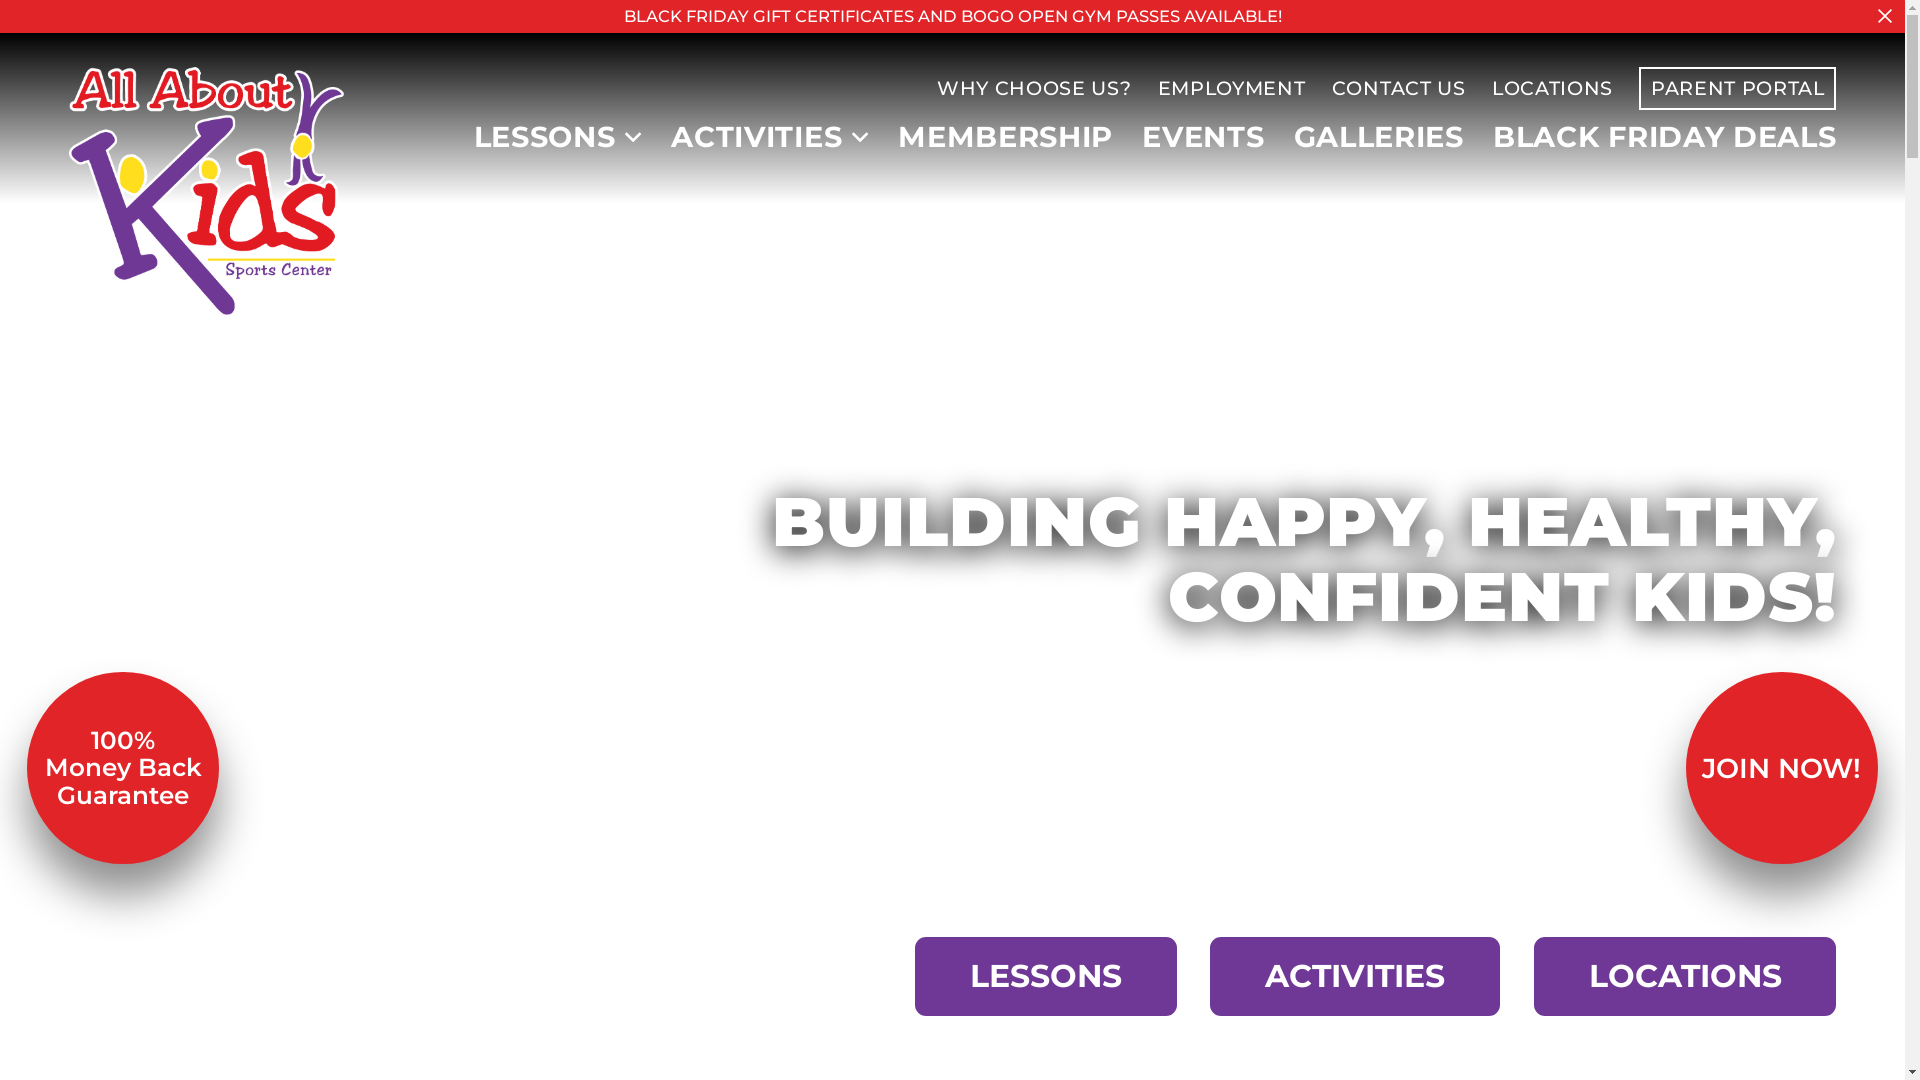 The image size is (1920, 1080). What do you see at coordinates (1006, 138) in the screenshot?
I see `MEMBERSHIP` at bounding box center [1006, 138].